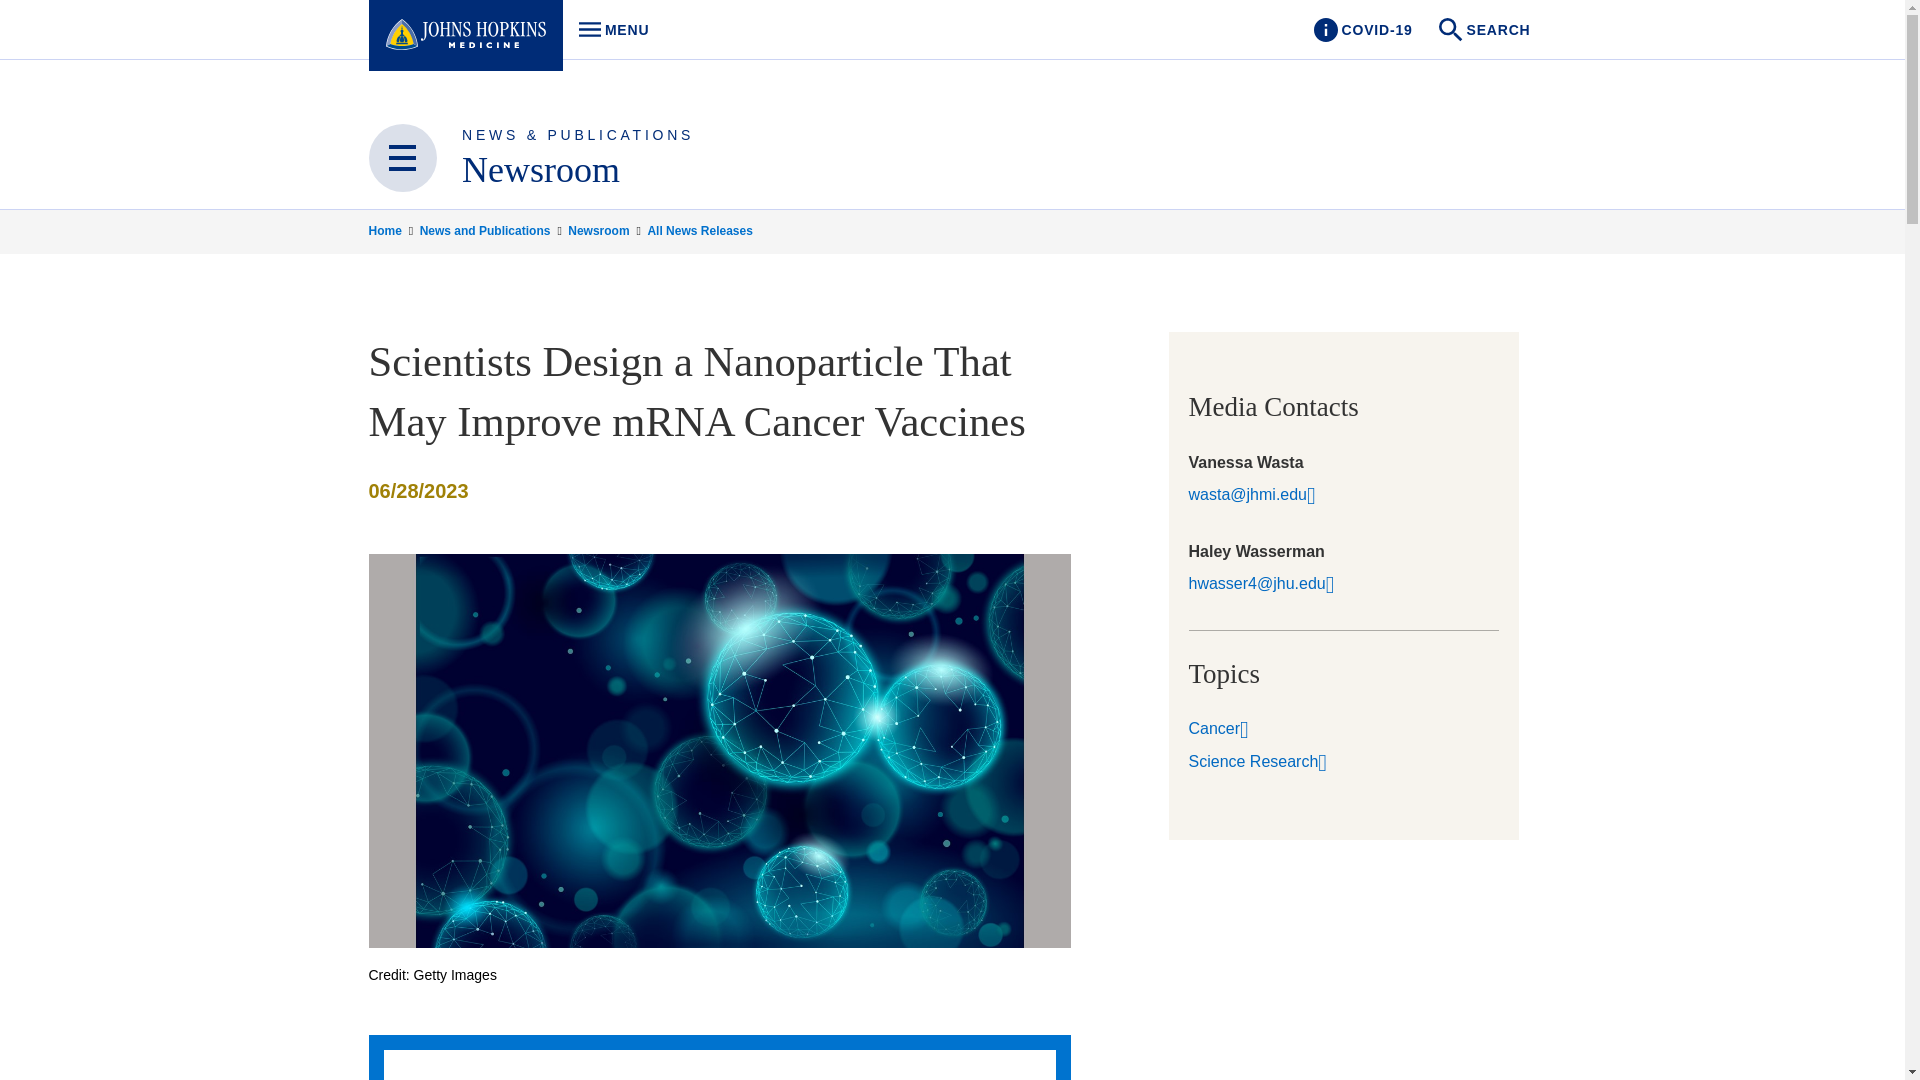 This screenshot has width=1920, height=1080. Describe the element at coordinates (492, 230) in the screenshot. I see `News and Publications` at that location.